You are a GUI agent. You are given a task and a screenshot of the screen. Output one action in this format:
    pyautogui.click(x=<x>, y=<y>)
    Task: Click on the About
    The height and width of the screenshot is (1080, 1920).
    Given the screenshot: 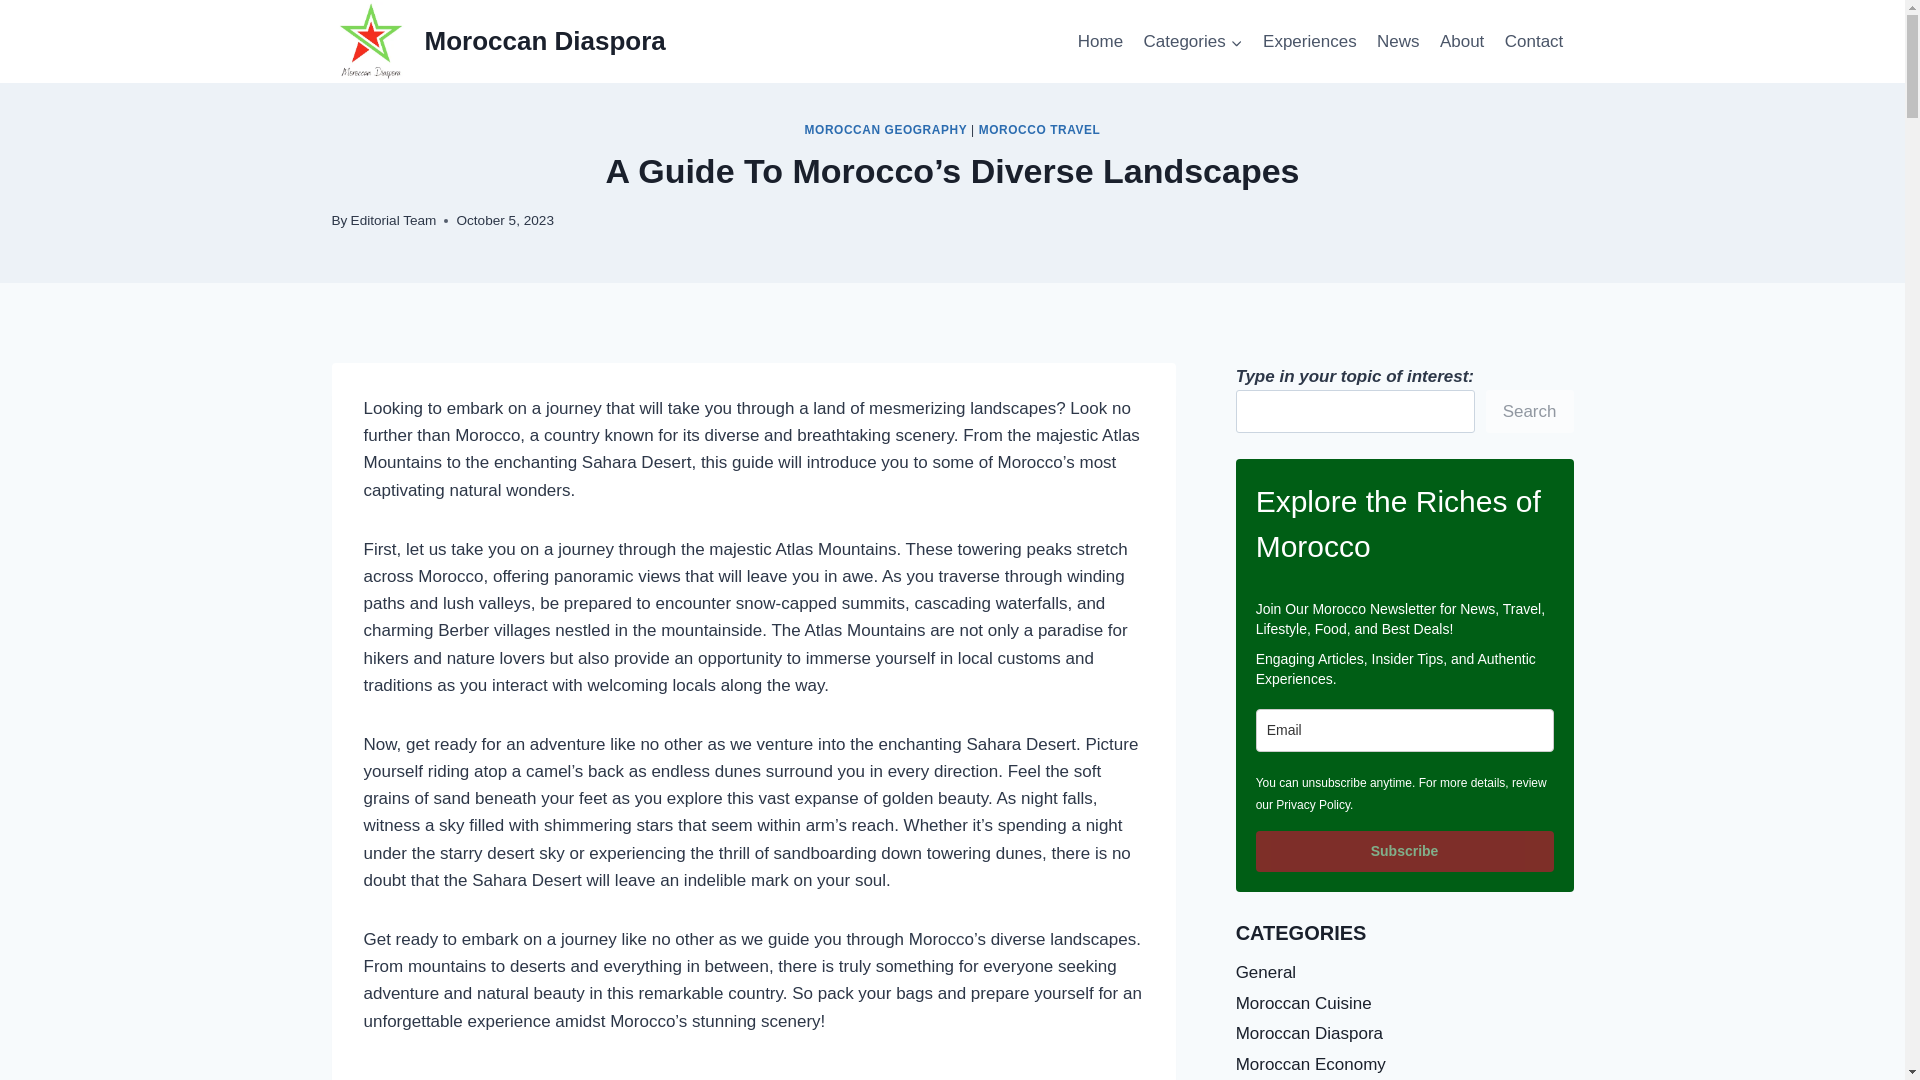 What is the action you would take?
    pyautogui.click(x=1462, y=42)
    